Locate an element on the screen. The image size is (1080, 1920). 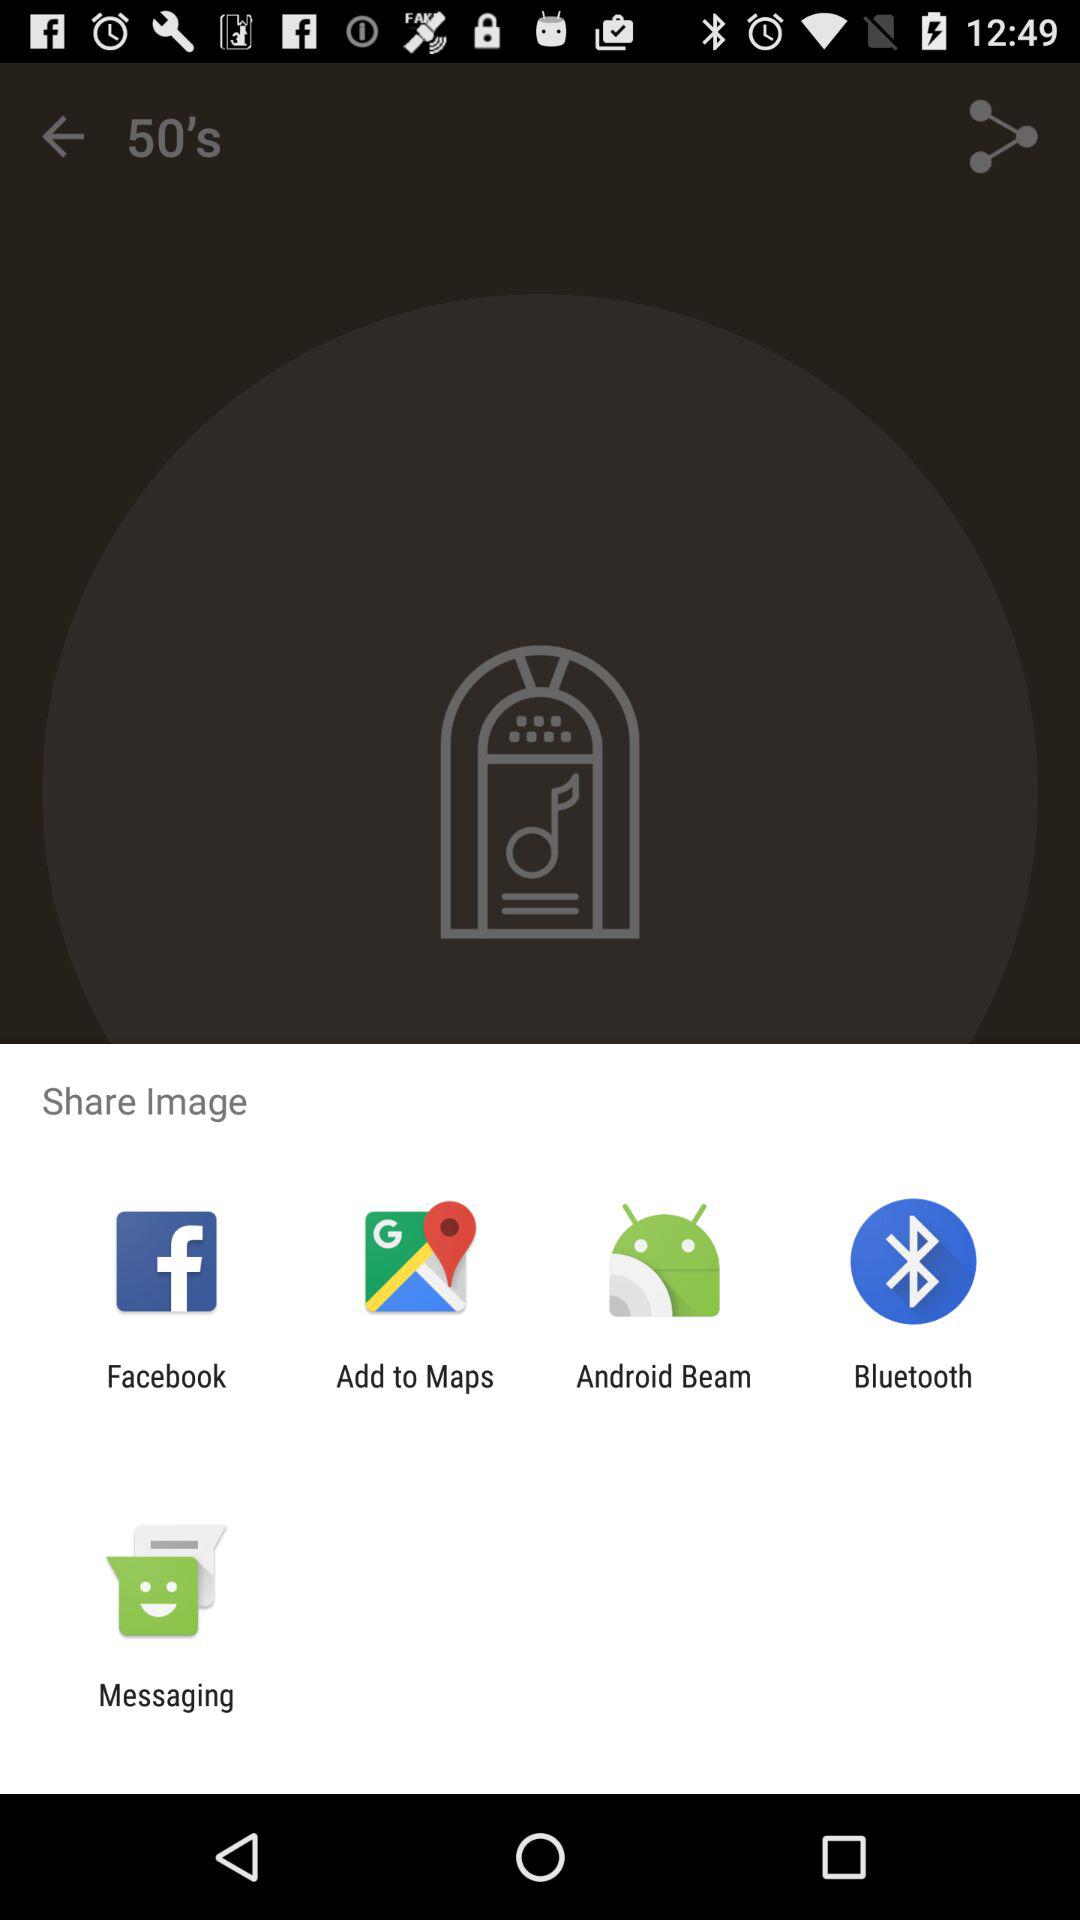
select the android beam icon is located at coordinates (664, 1393).